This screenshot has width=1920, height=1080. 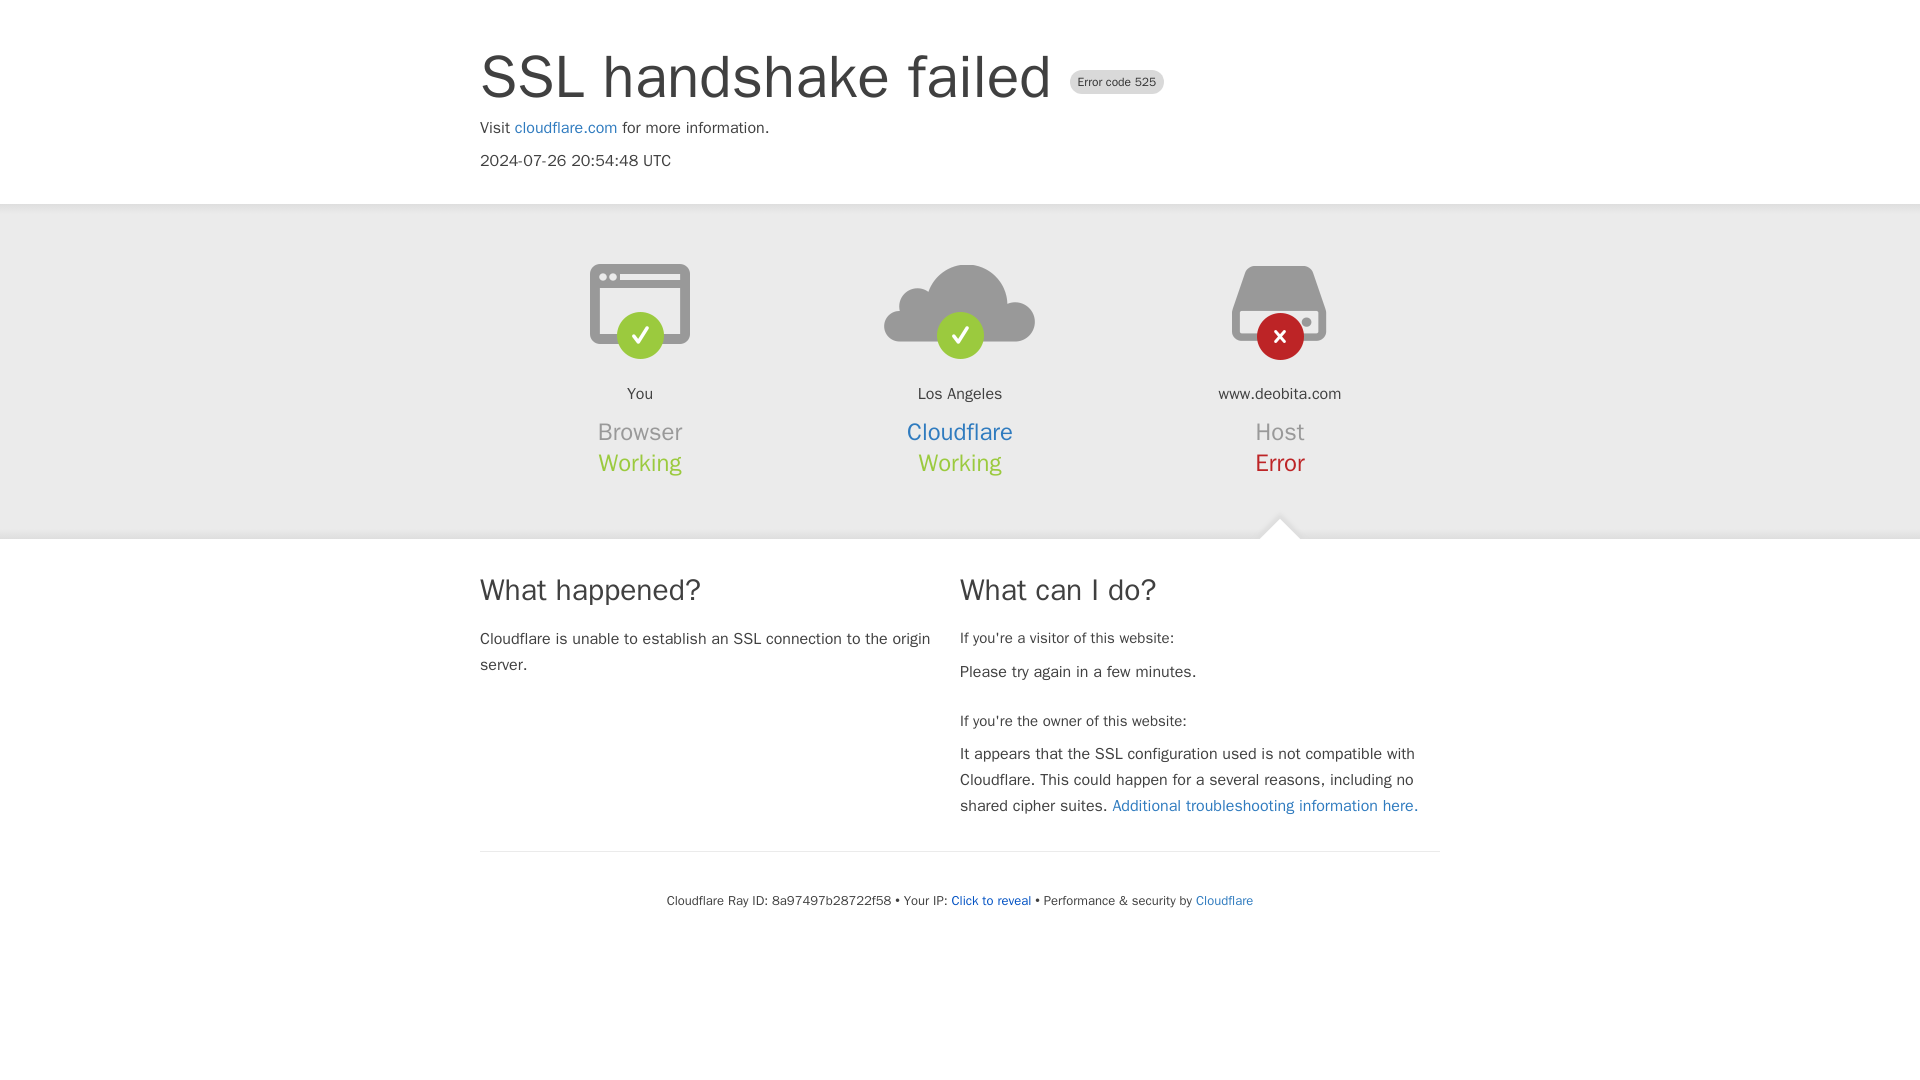 What do you see at coordinates (1224, 900) in the screenshot?
I see `Cloudflare` at bounding box center [1224, 900].